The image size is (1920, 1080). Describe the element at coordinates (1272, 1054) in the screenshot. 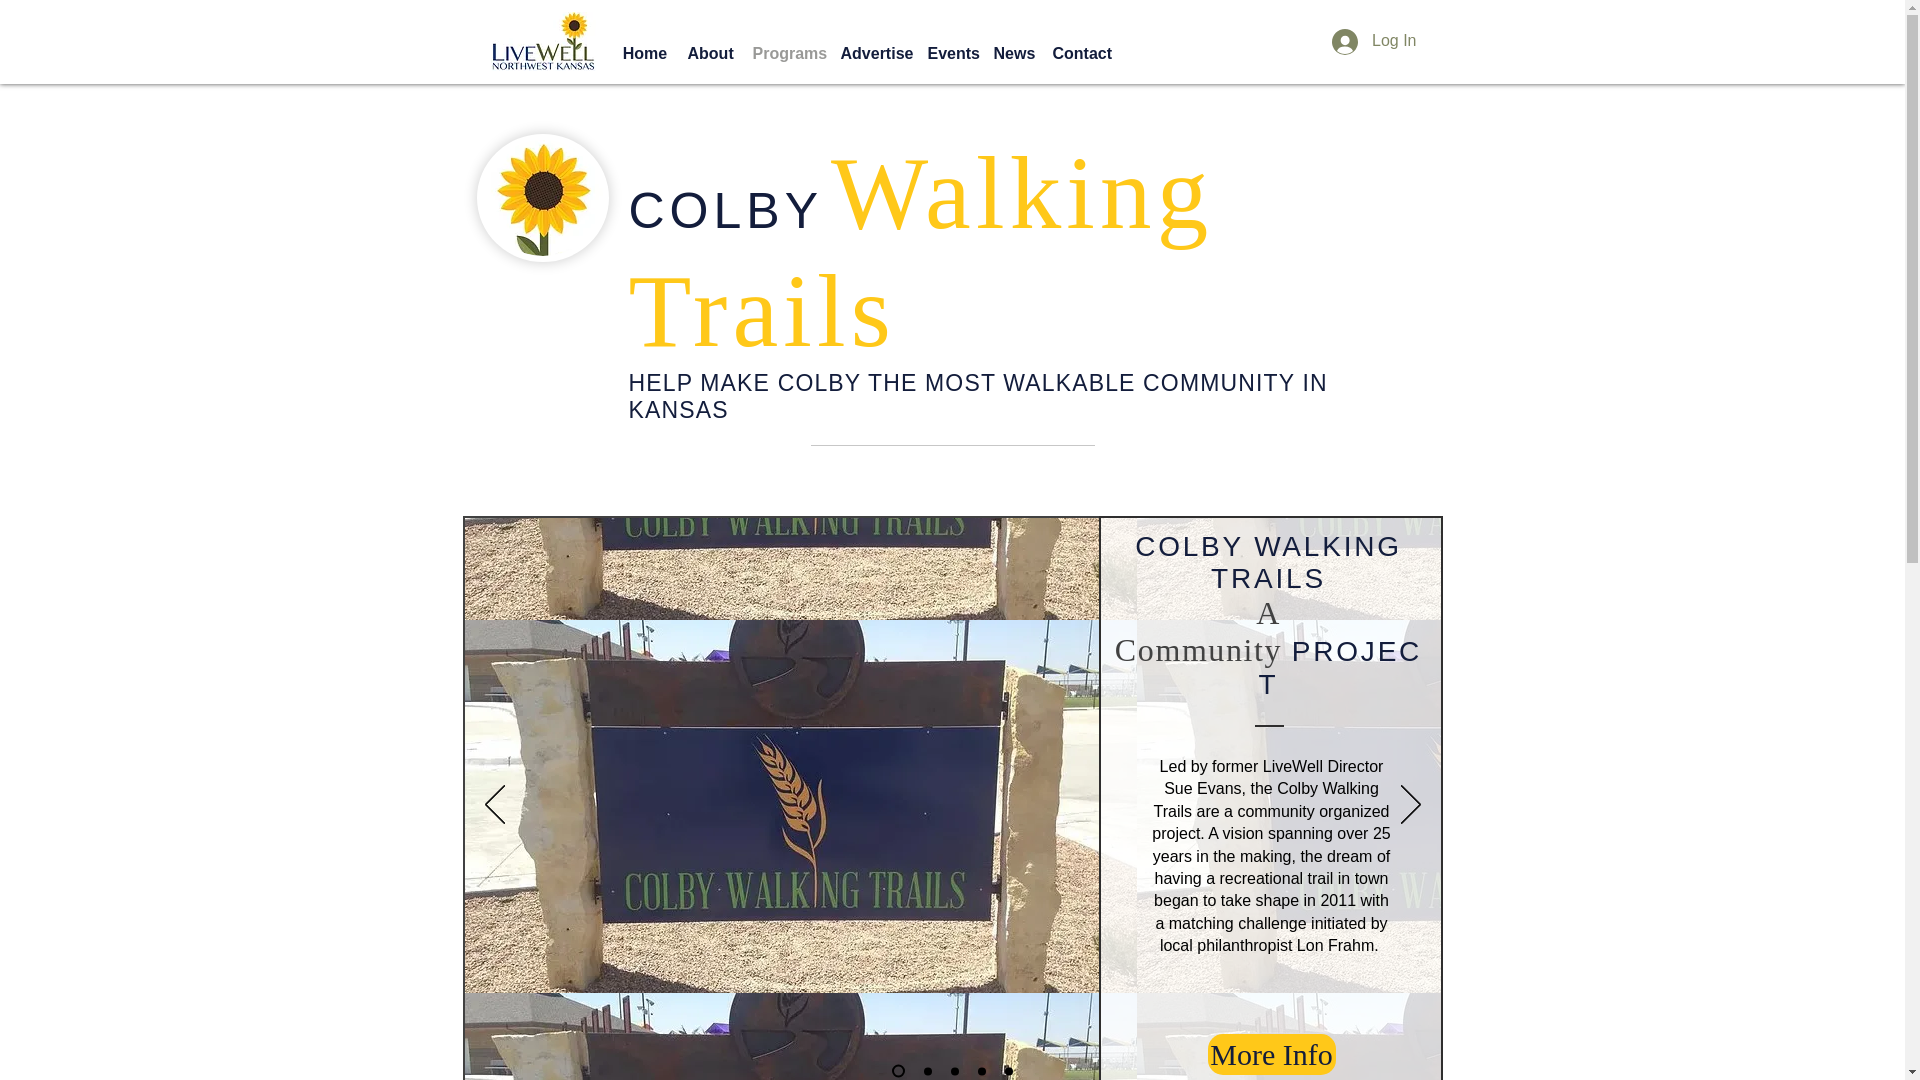

I see `More Info` at that location.